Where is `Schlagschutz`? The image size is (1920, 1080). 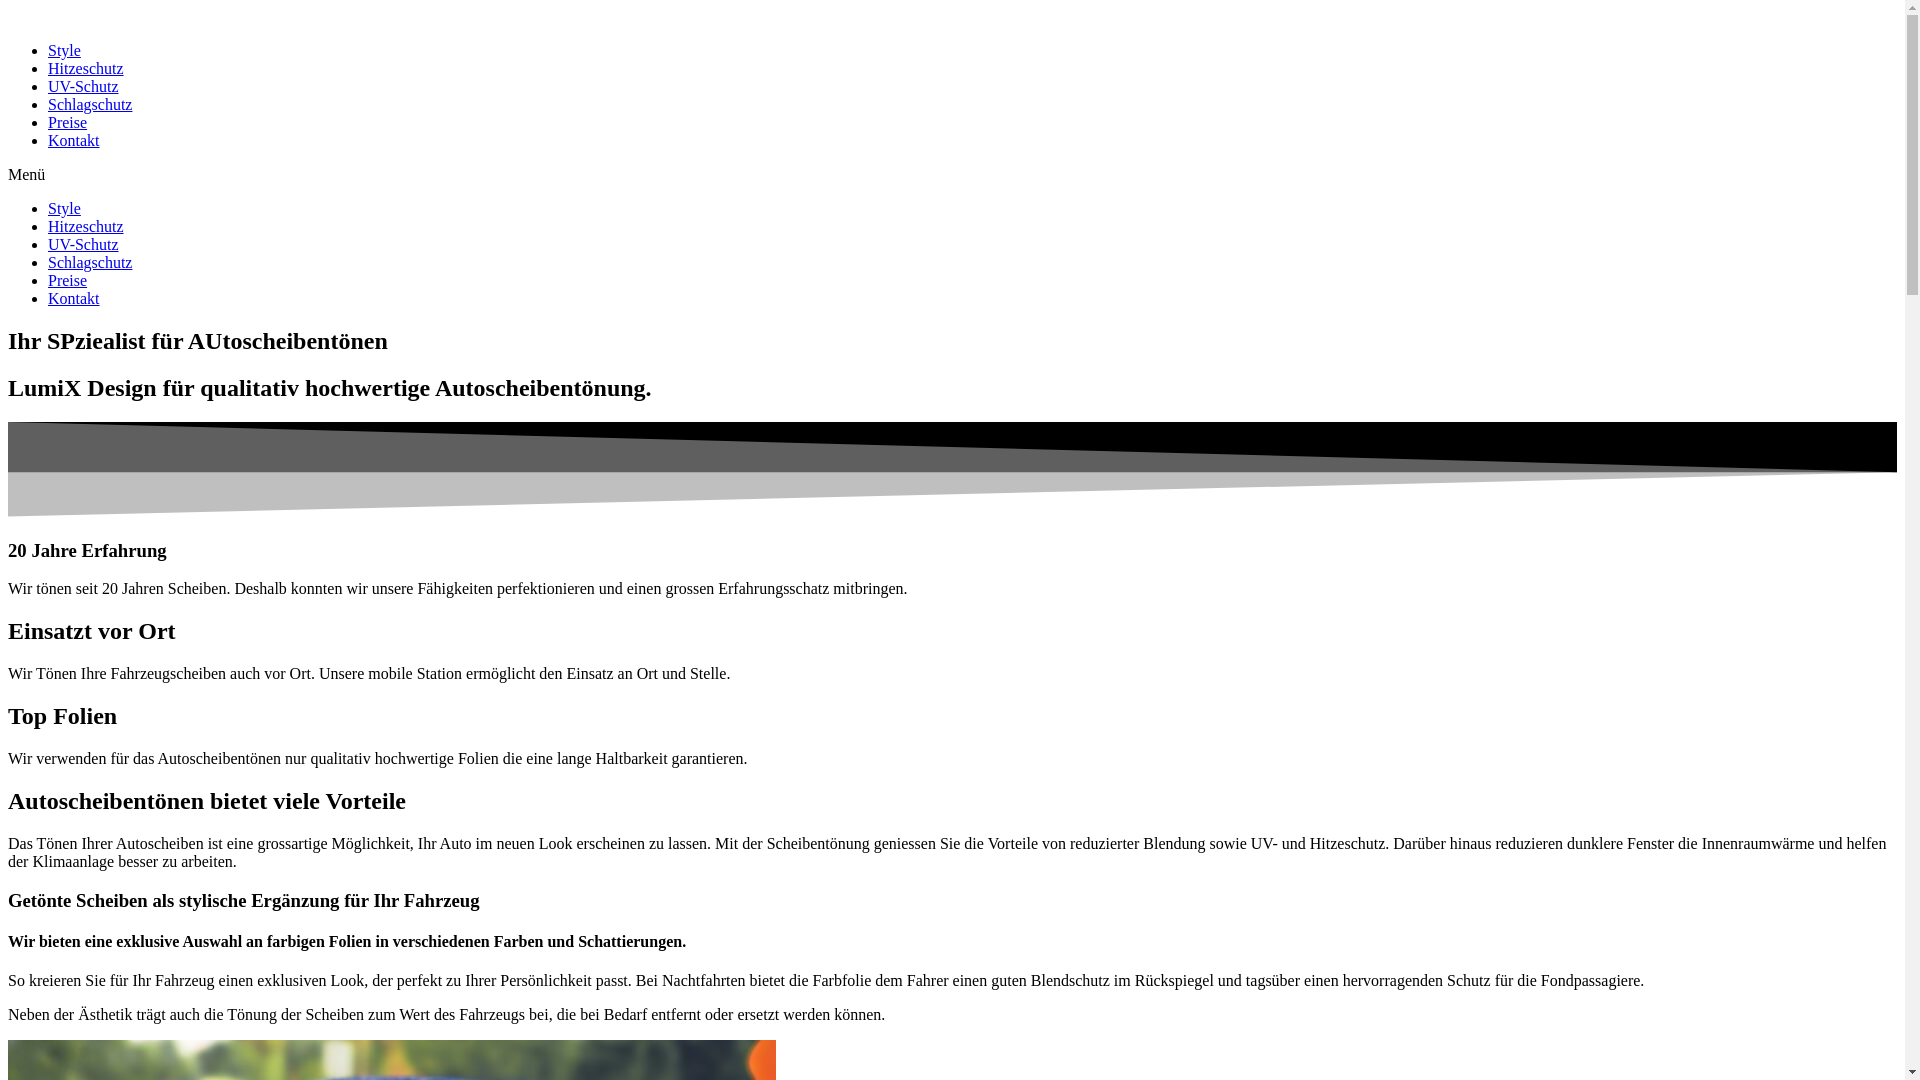 Schlagschutz is located at coordinates (90, 104).